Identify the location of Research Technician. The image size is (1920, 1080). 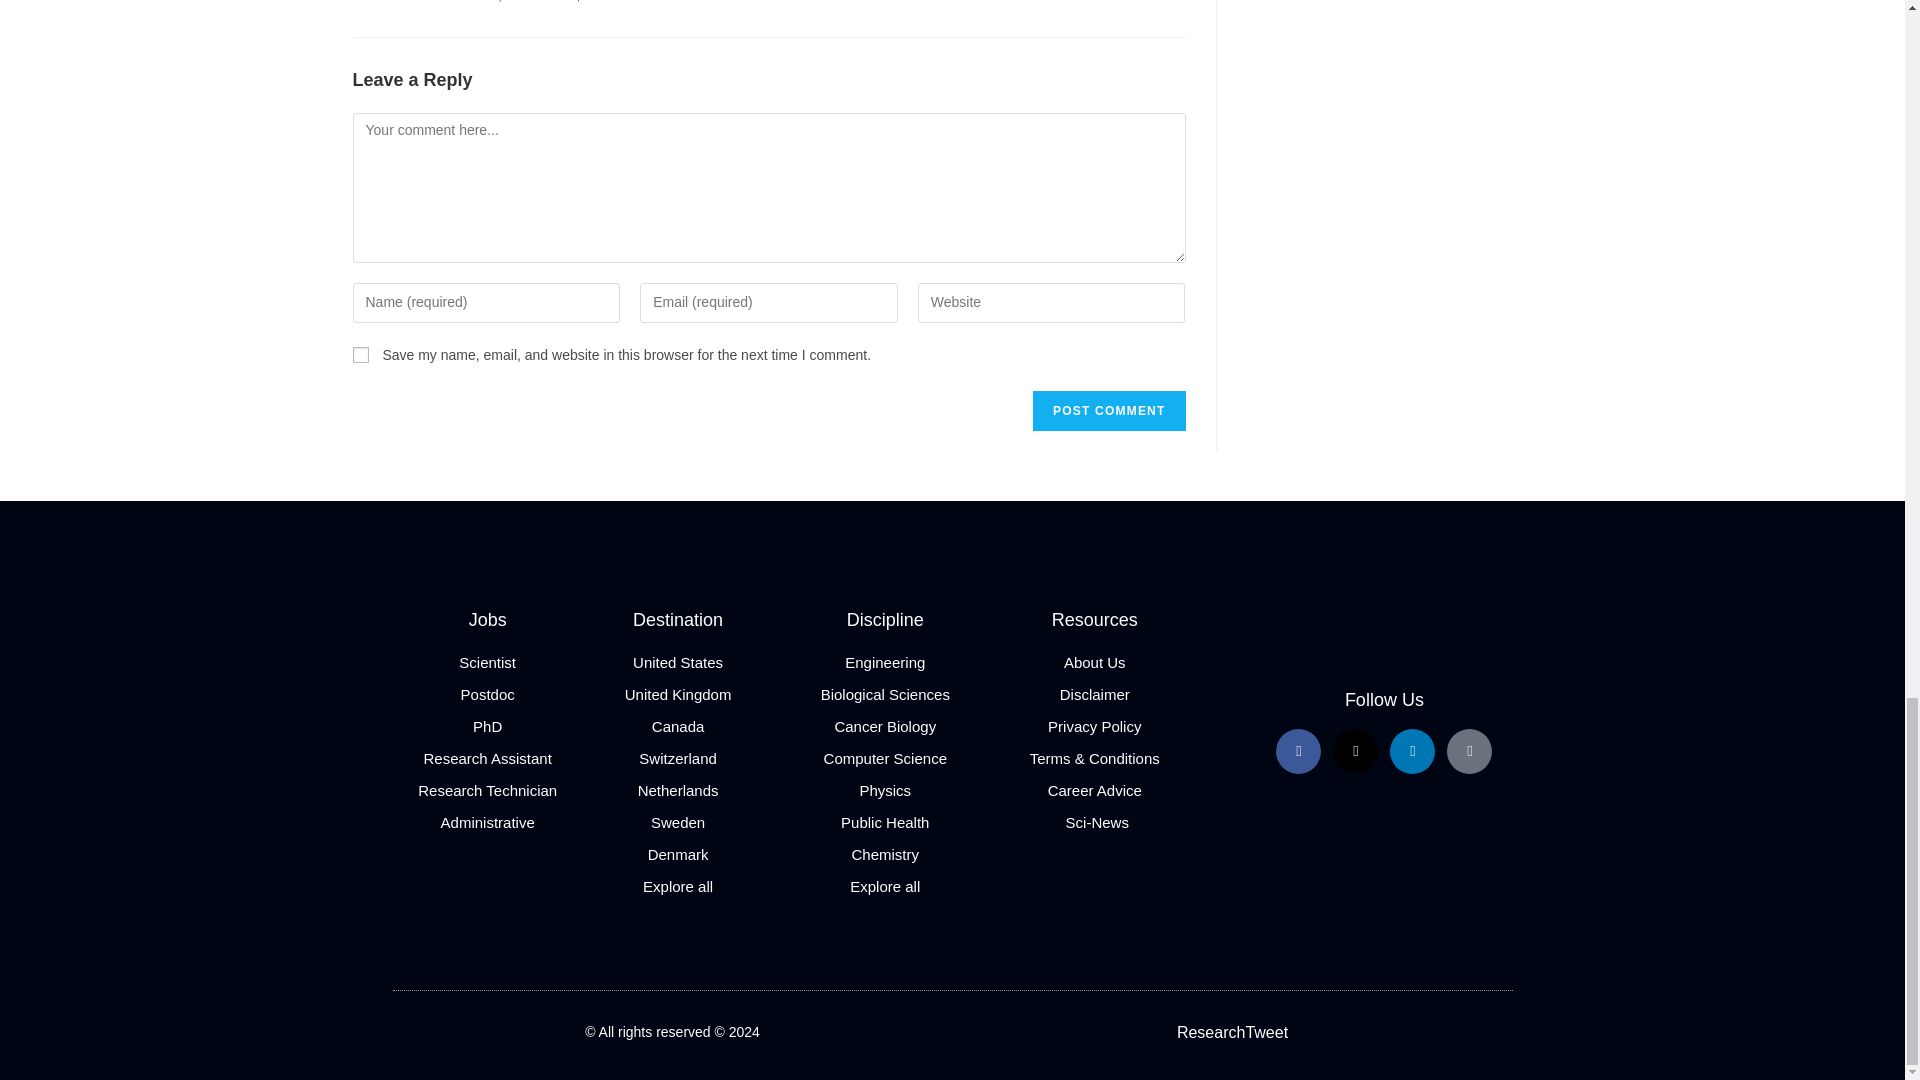
(486, 790).